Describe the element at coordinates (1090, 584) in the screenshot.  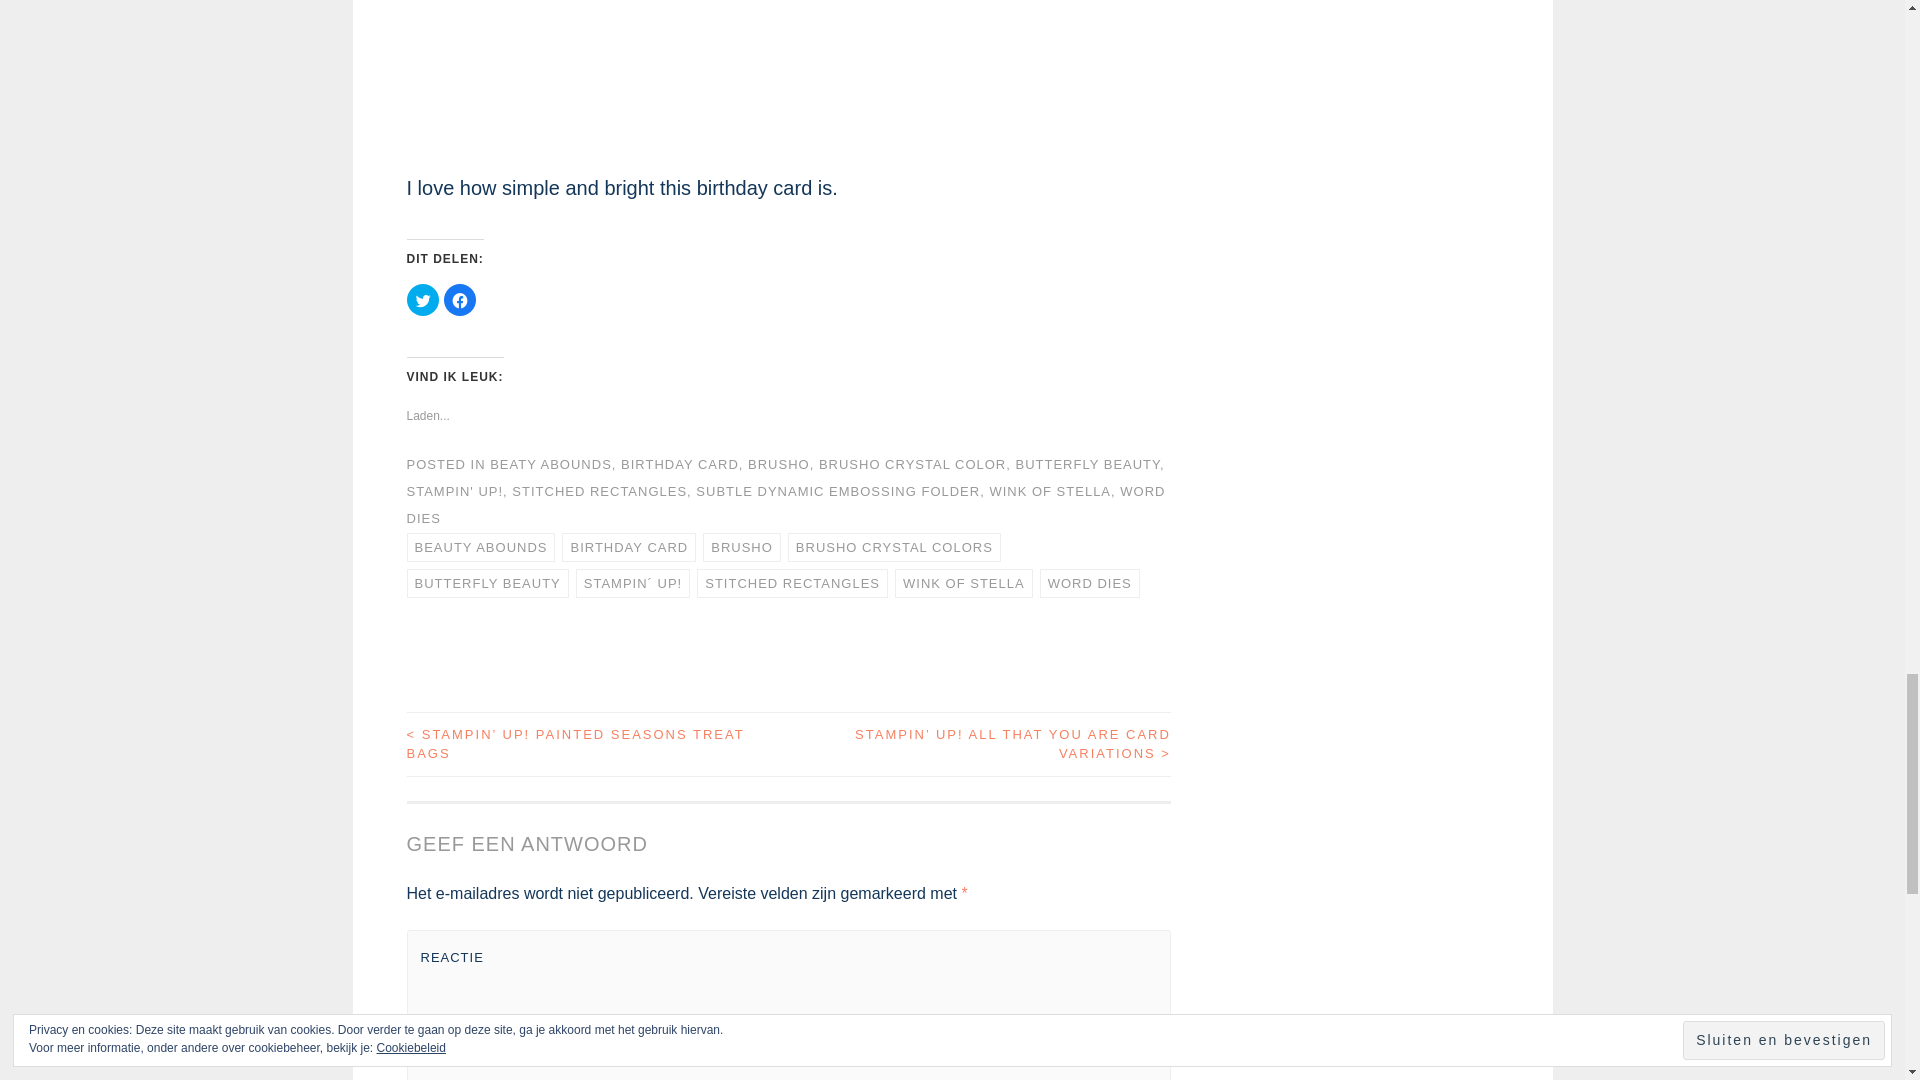
I see `WORD DIES` at that location.